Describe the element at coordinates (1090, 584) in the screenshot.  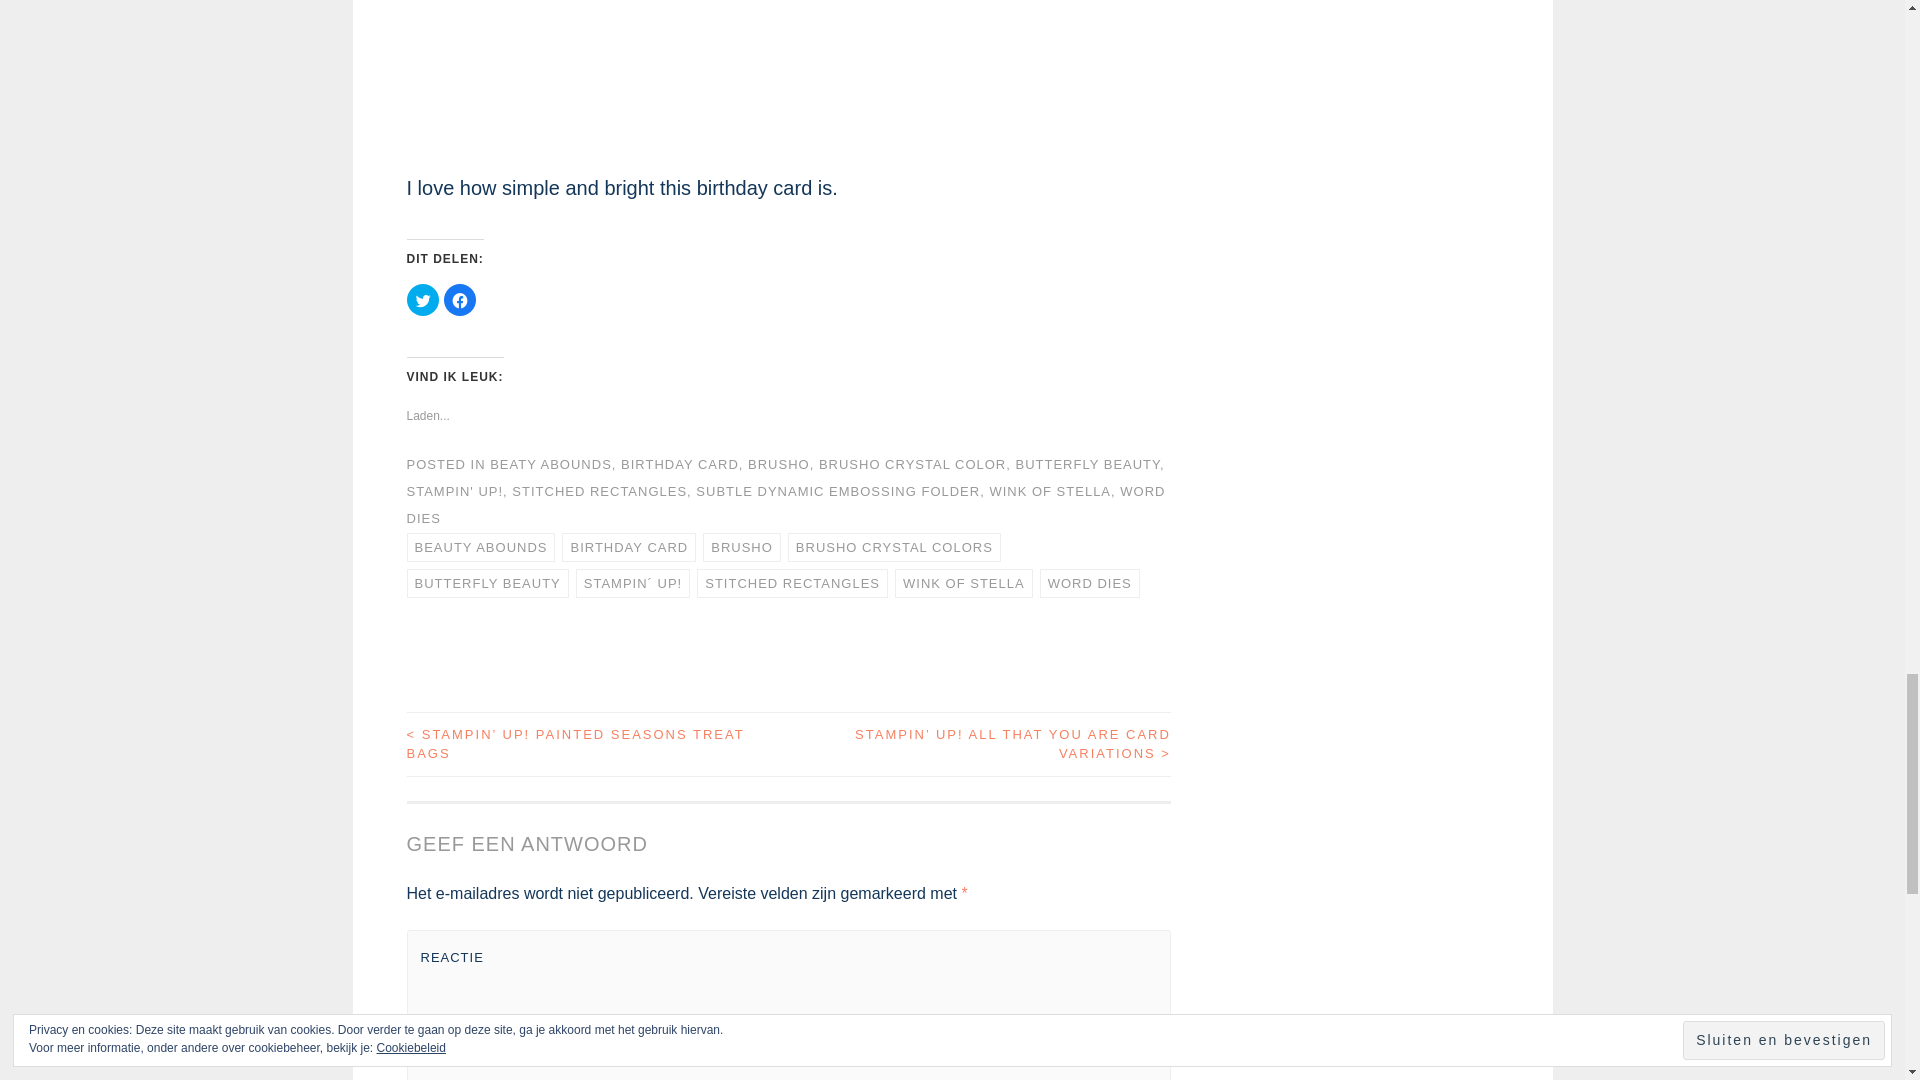
I see `WORD DIES` at that location.